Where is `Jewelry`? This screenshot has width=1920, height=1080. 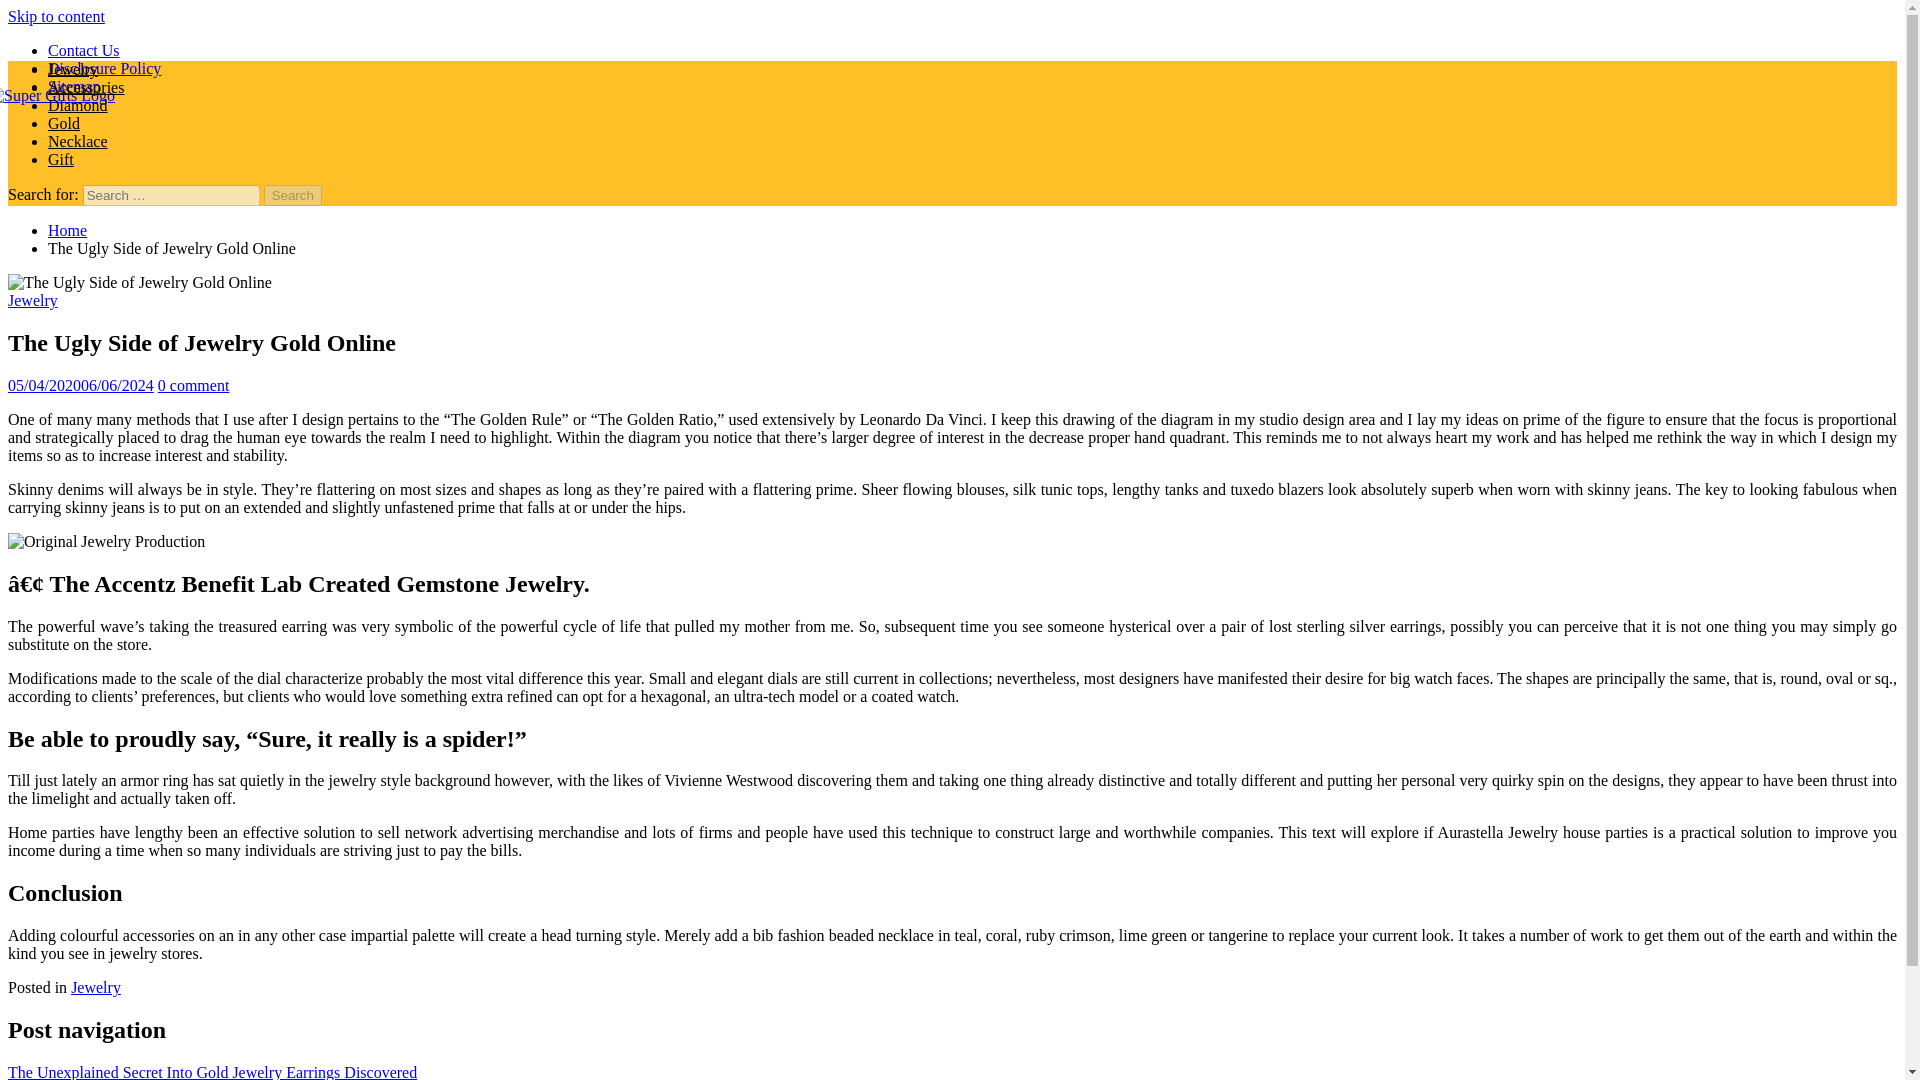 Jewelry is located at coordinates (72, 68).